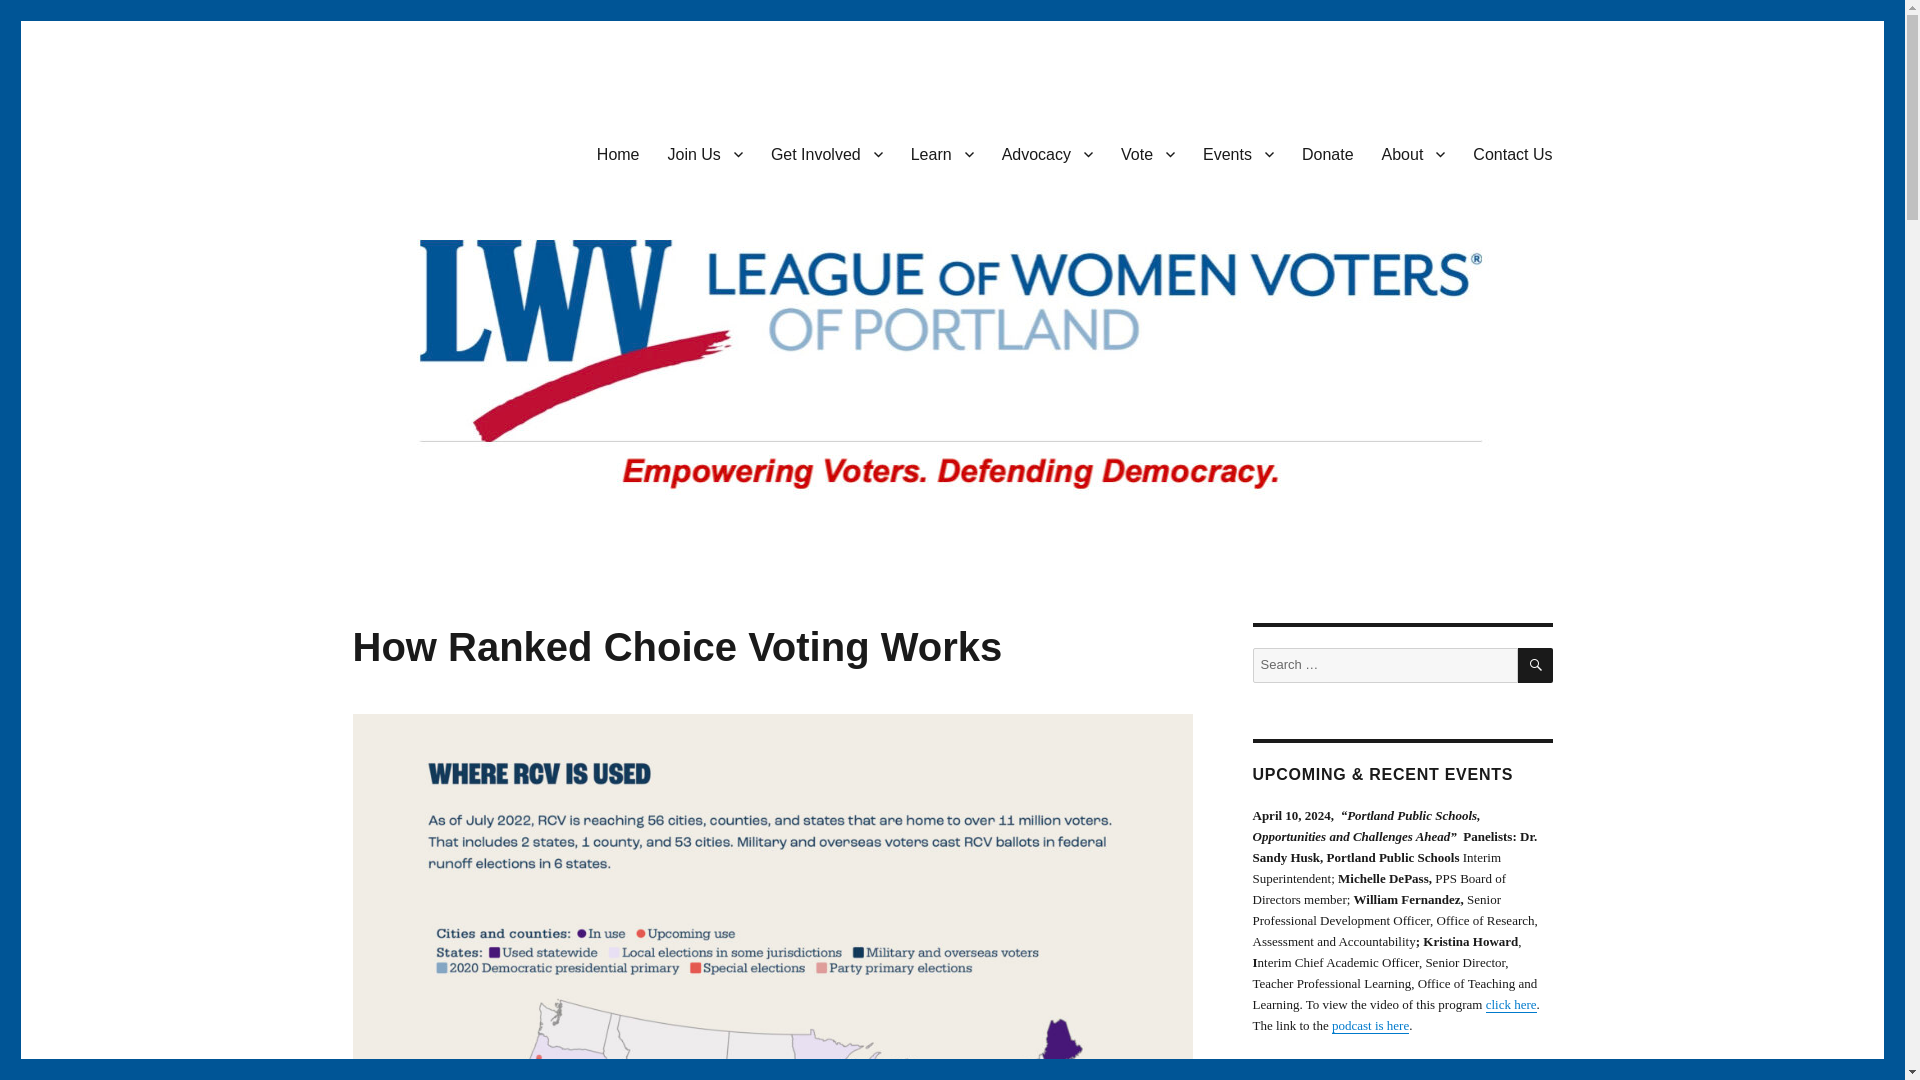 The image size is (1920, 1080). What do you see at coordinates (1238, 153) in the screenshot?
I see `Events` at bounding box center [1238, 153].